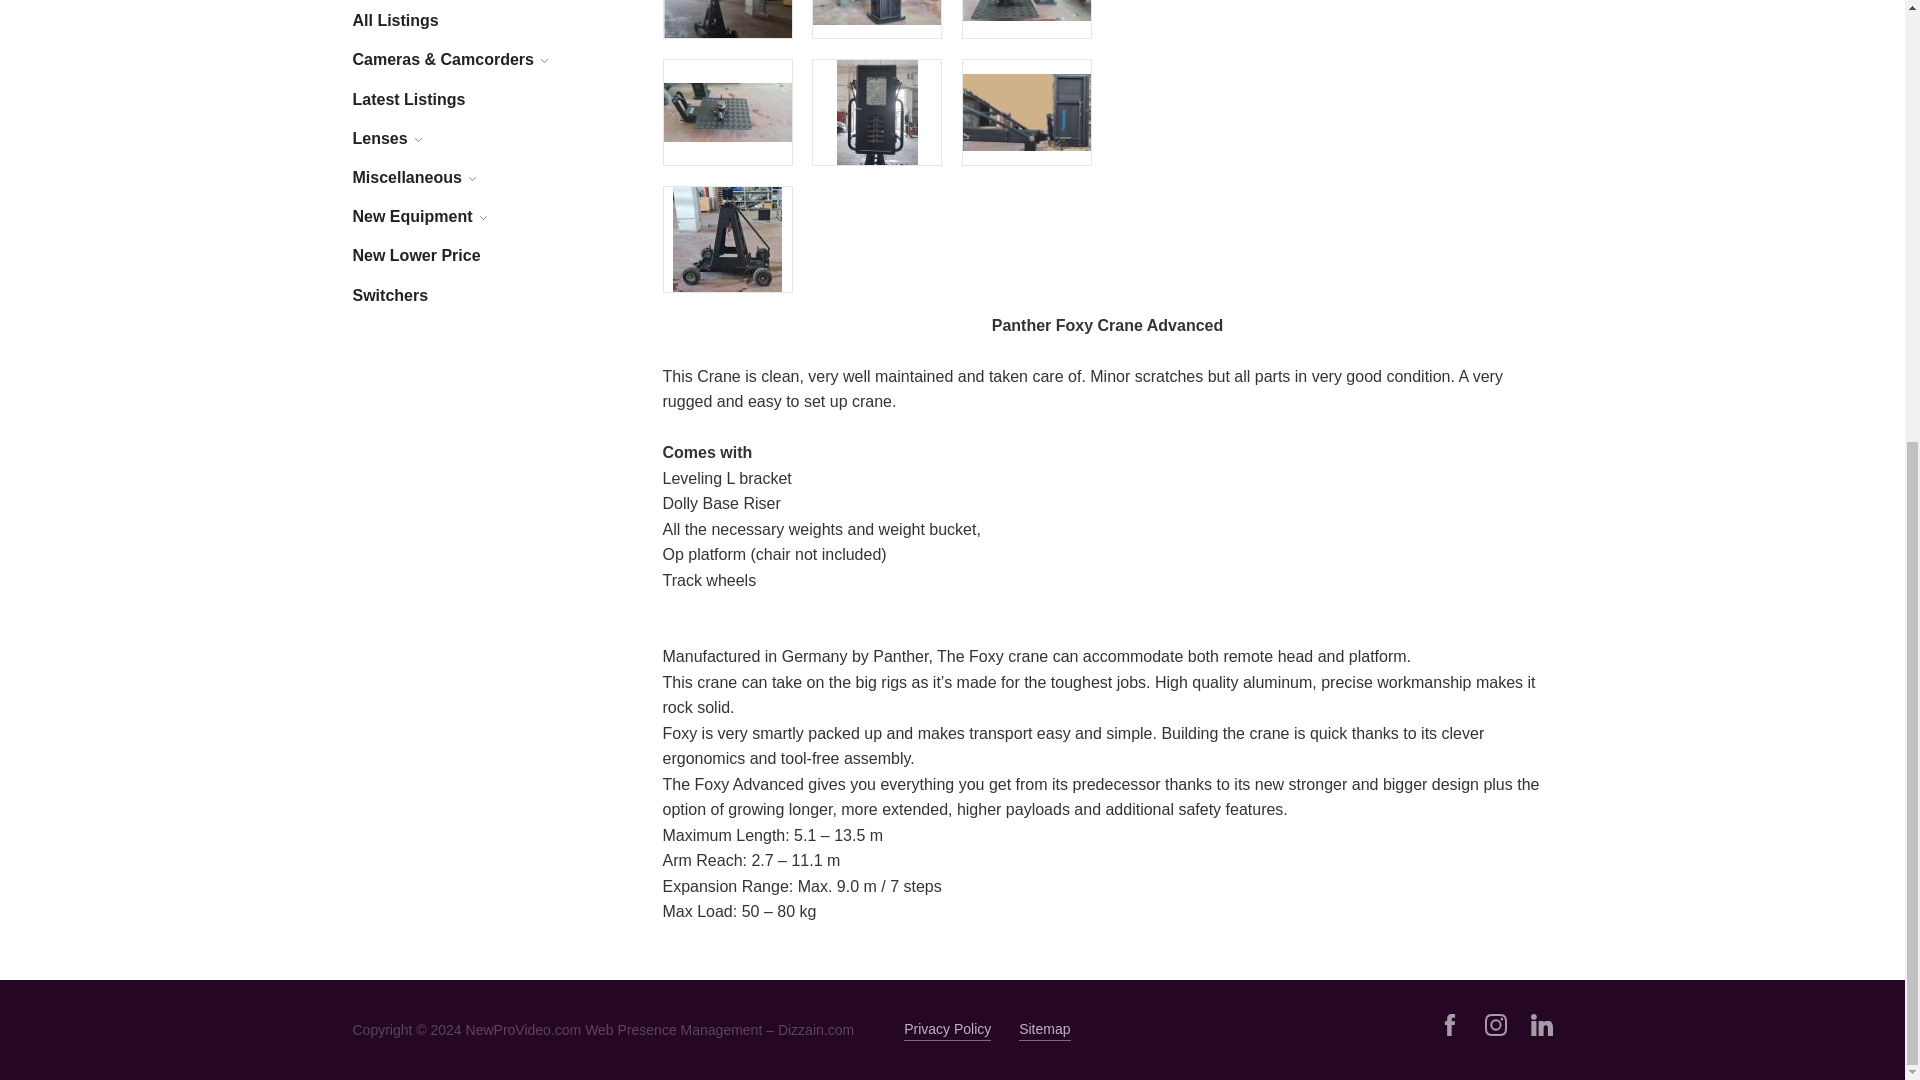  Describe the element at coordinates (877, 112) in the screenshot. I see `Panther Foxy Advanced Crane ` at that location.